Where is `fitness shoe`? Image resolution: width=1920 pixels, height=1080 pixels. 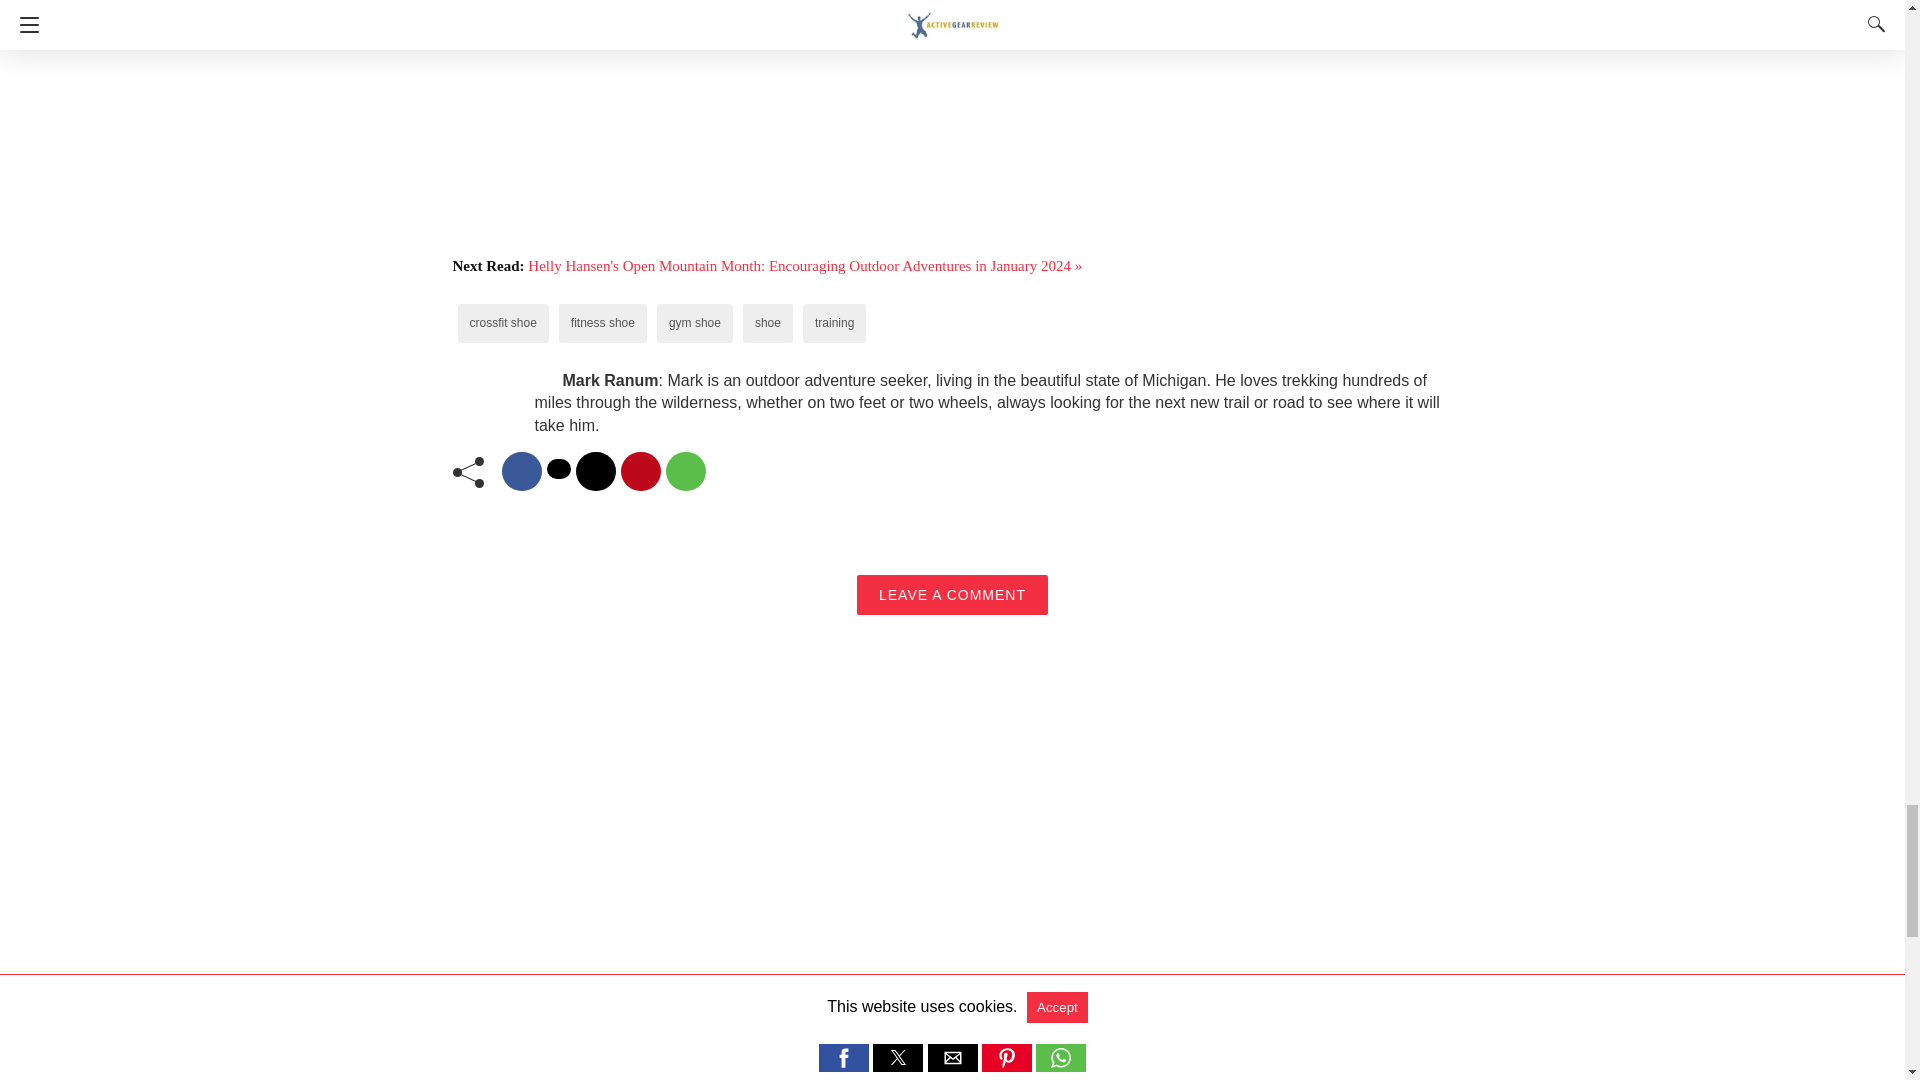 fitness shoe is located at coordinates (602, 323).